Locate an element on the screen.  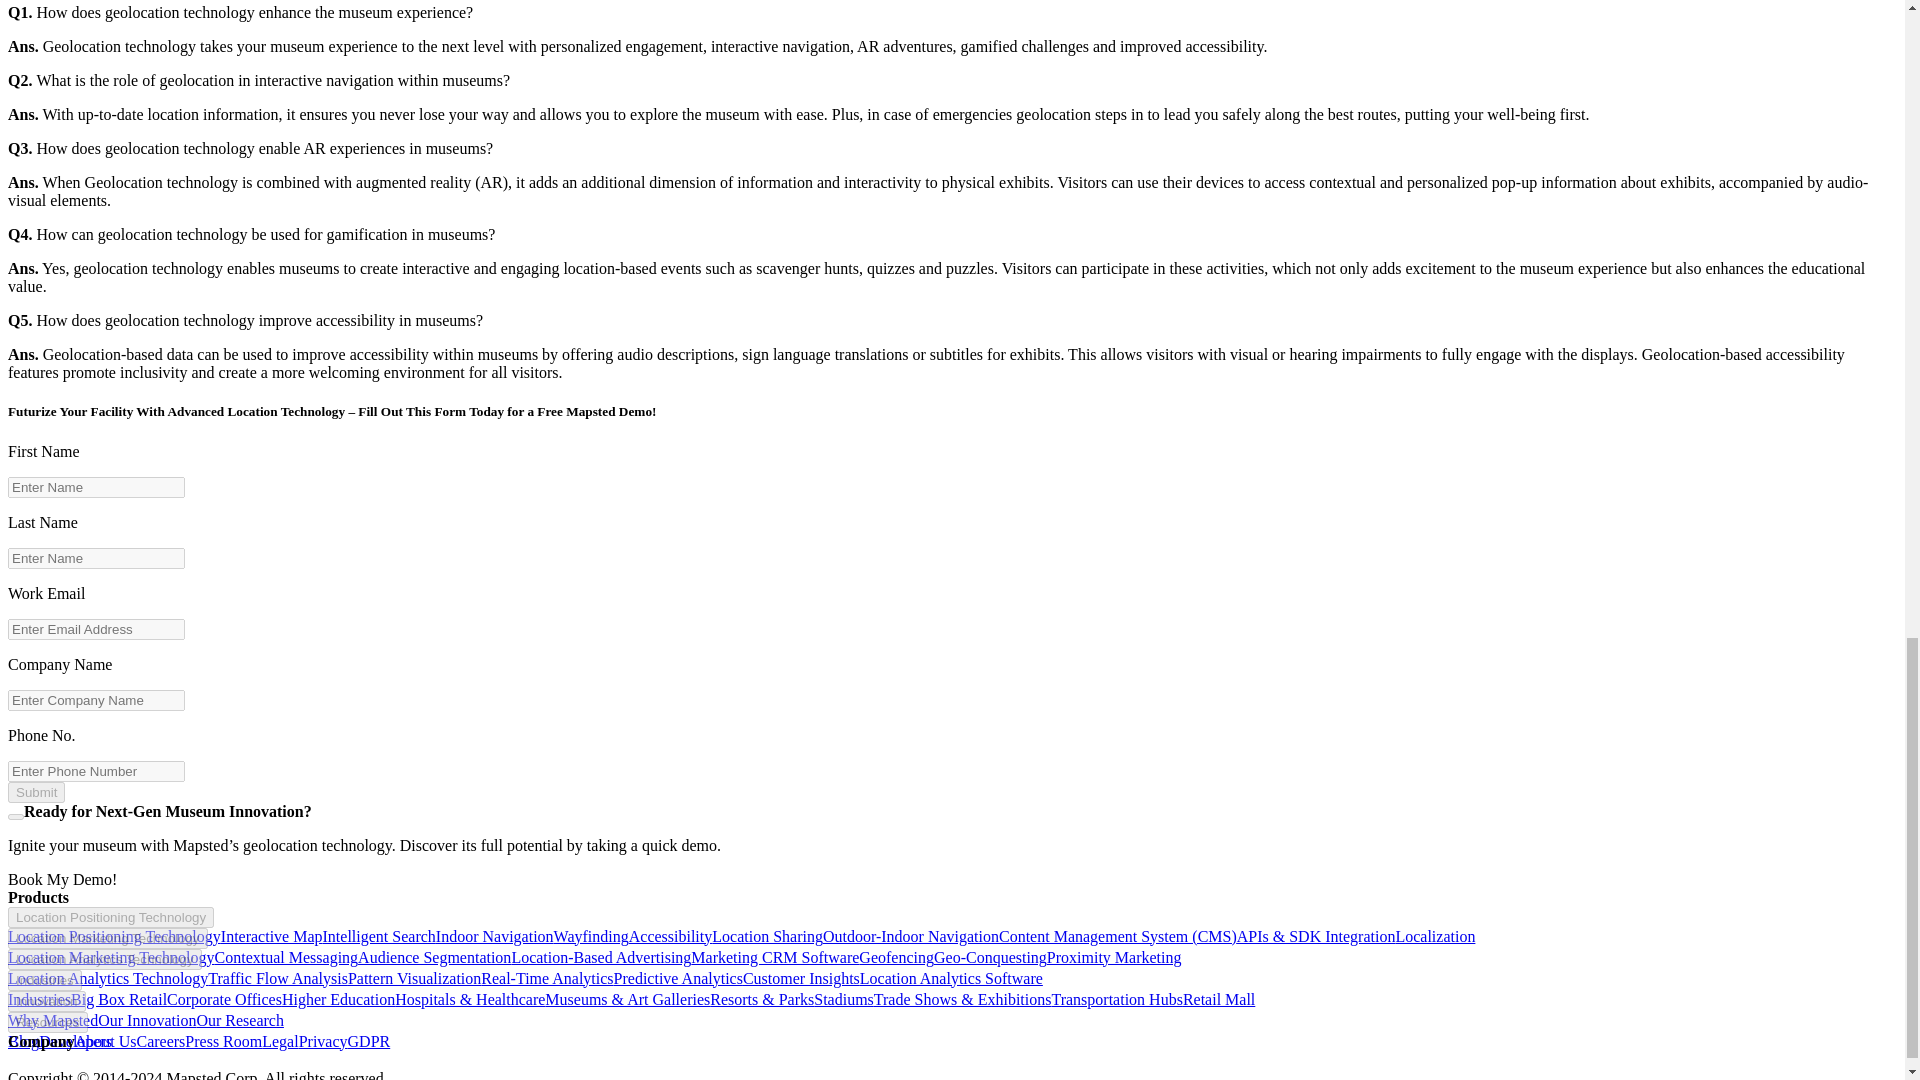
Book My Demo! is located at coordinates (62, 878).